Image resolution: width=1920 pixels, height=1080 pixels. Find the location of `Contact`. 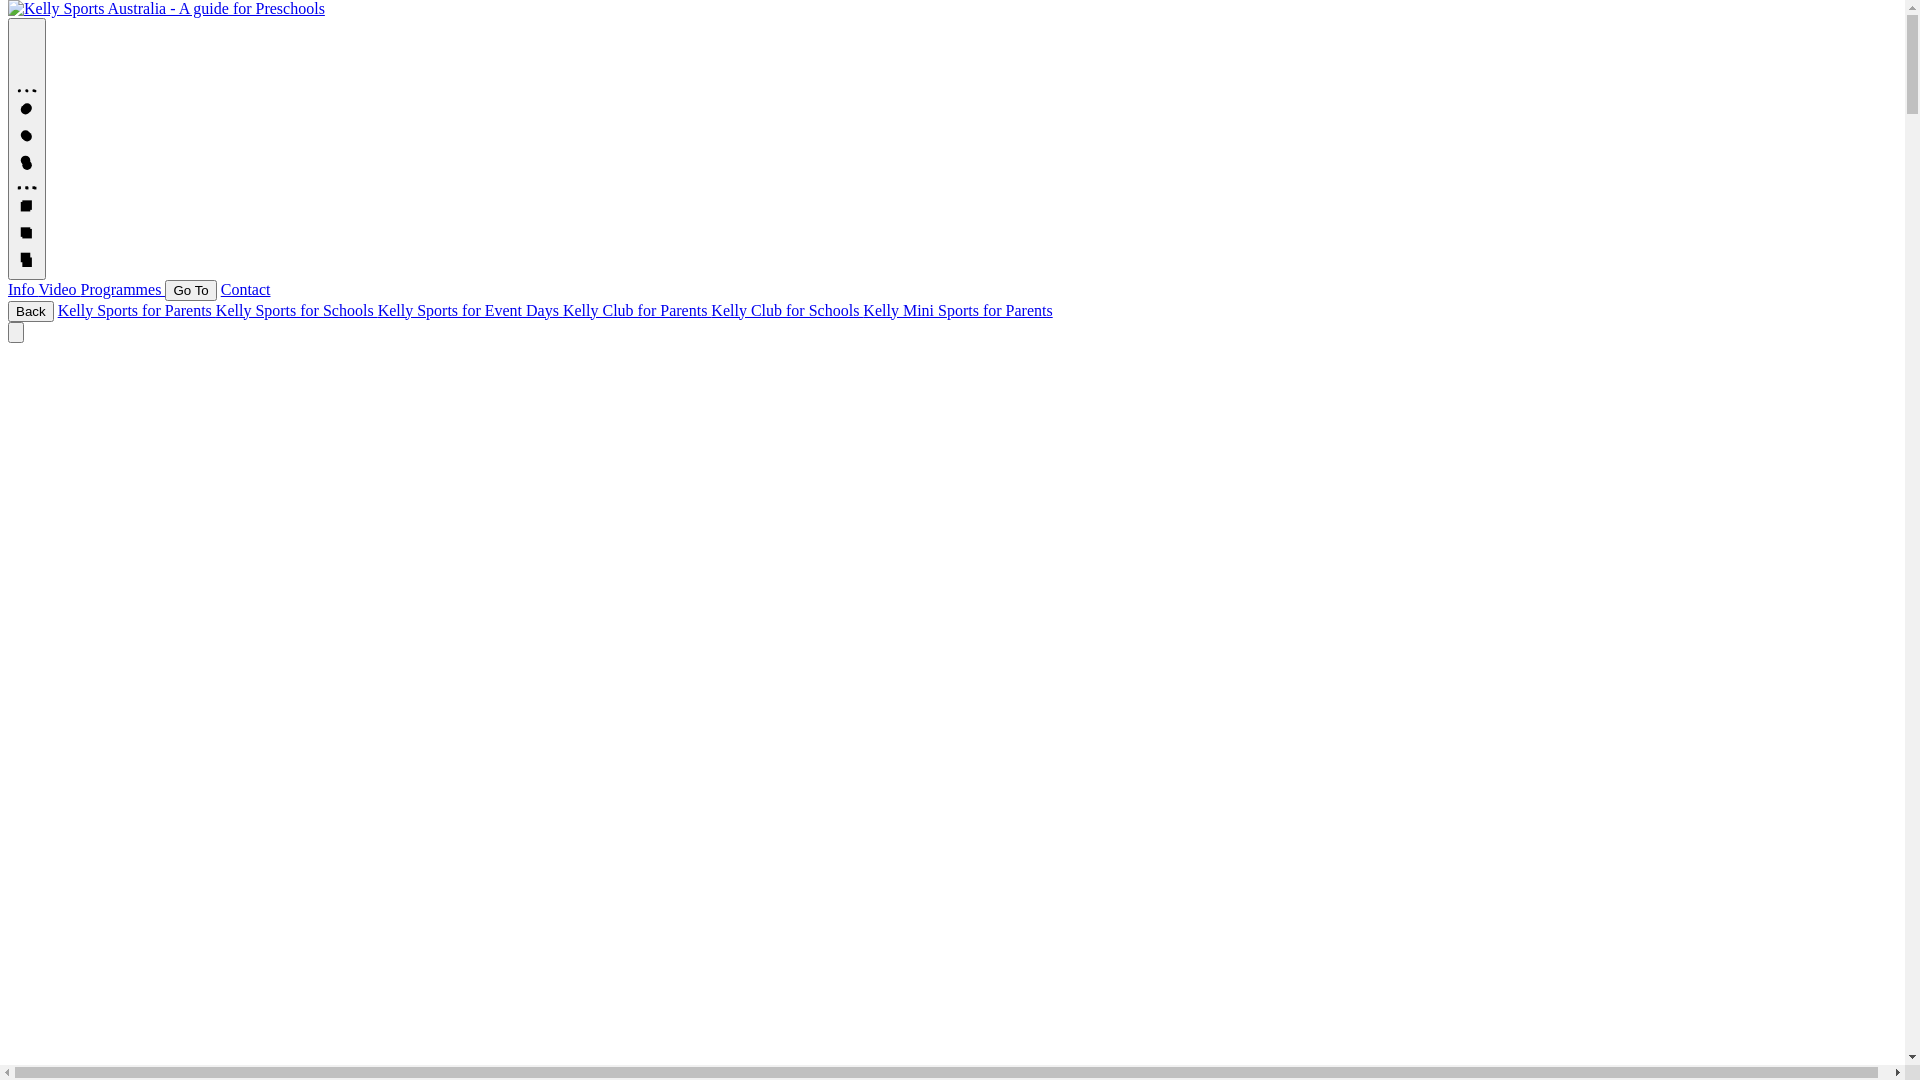

Contact is located at coordinates (246, 290).